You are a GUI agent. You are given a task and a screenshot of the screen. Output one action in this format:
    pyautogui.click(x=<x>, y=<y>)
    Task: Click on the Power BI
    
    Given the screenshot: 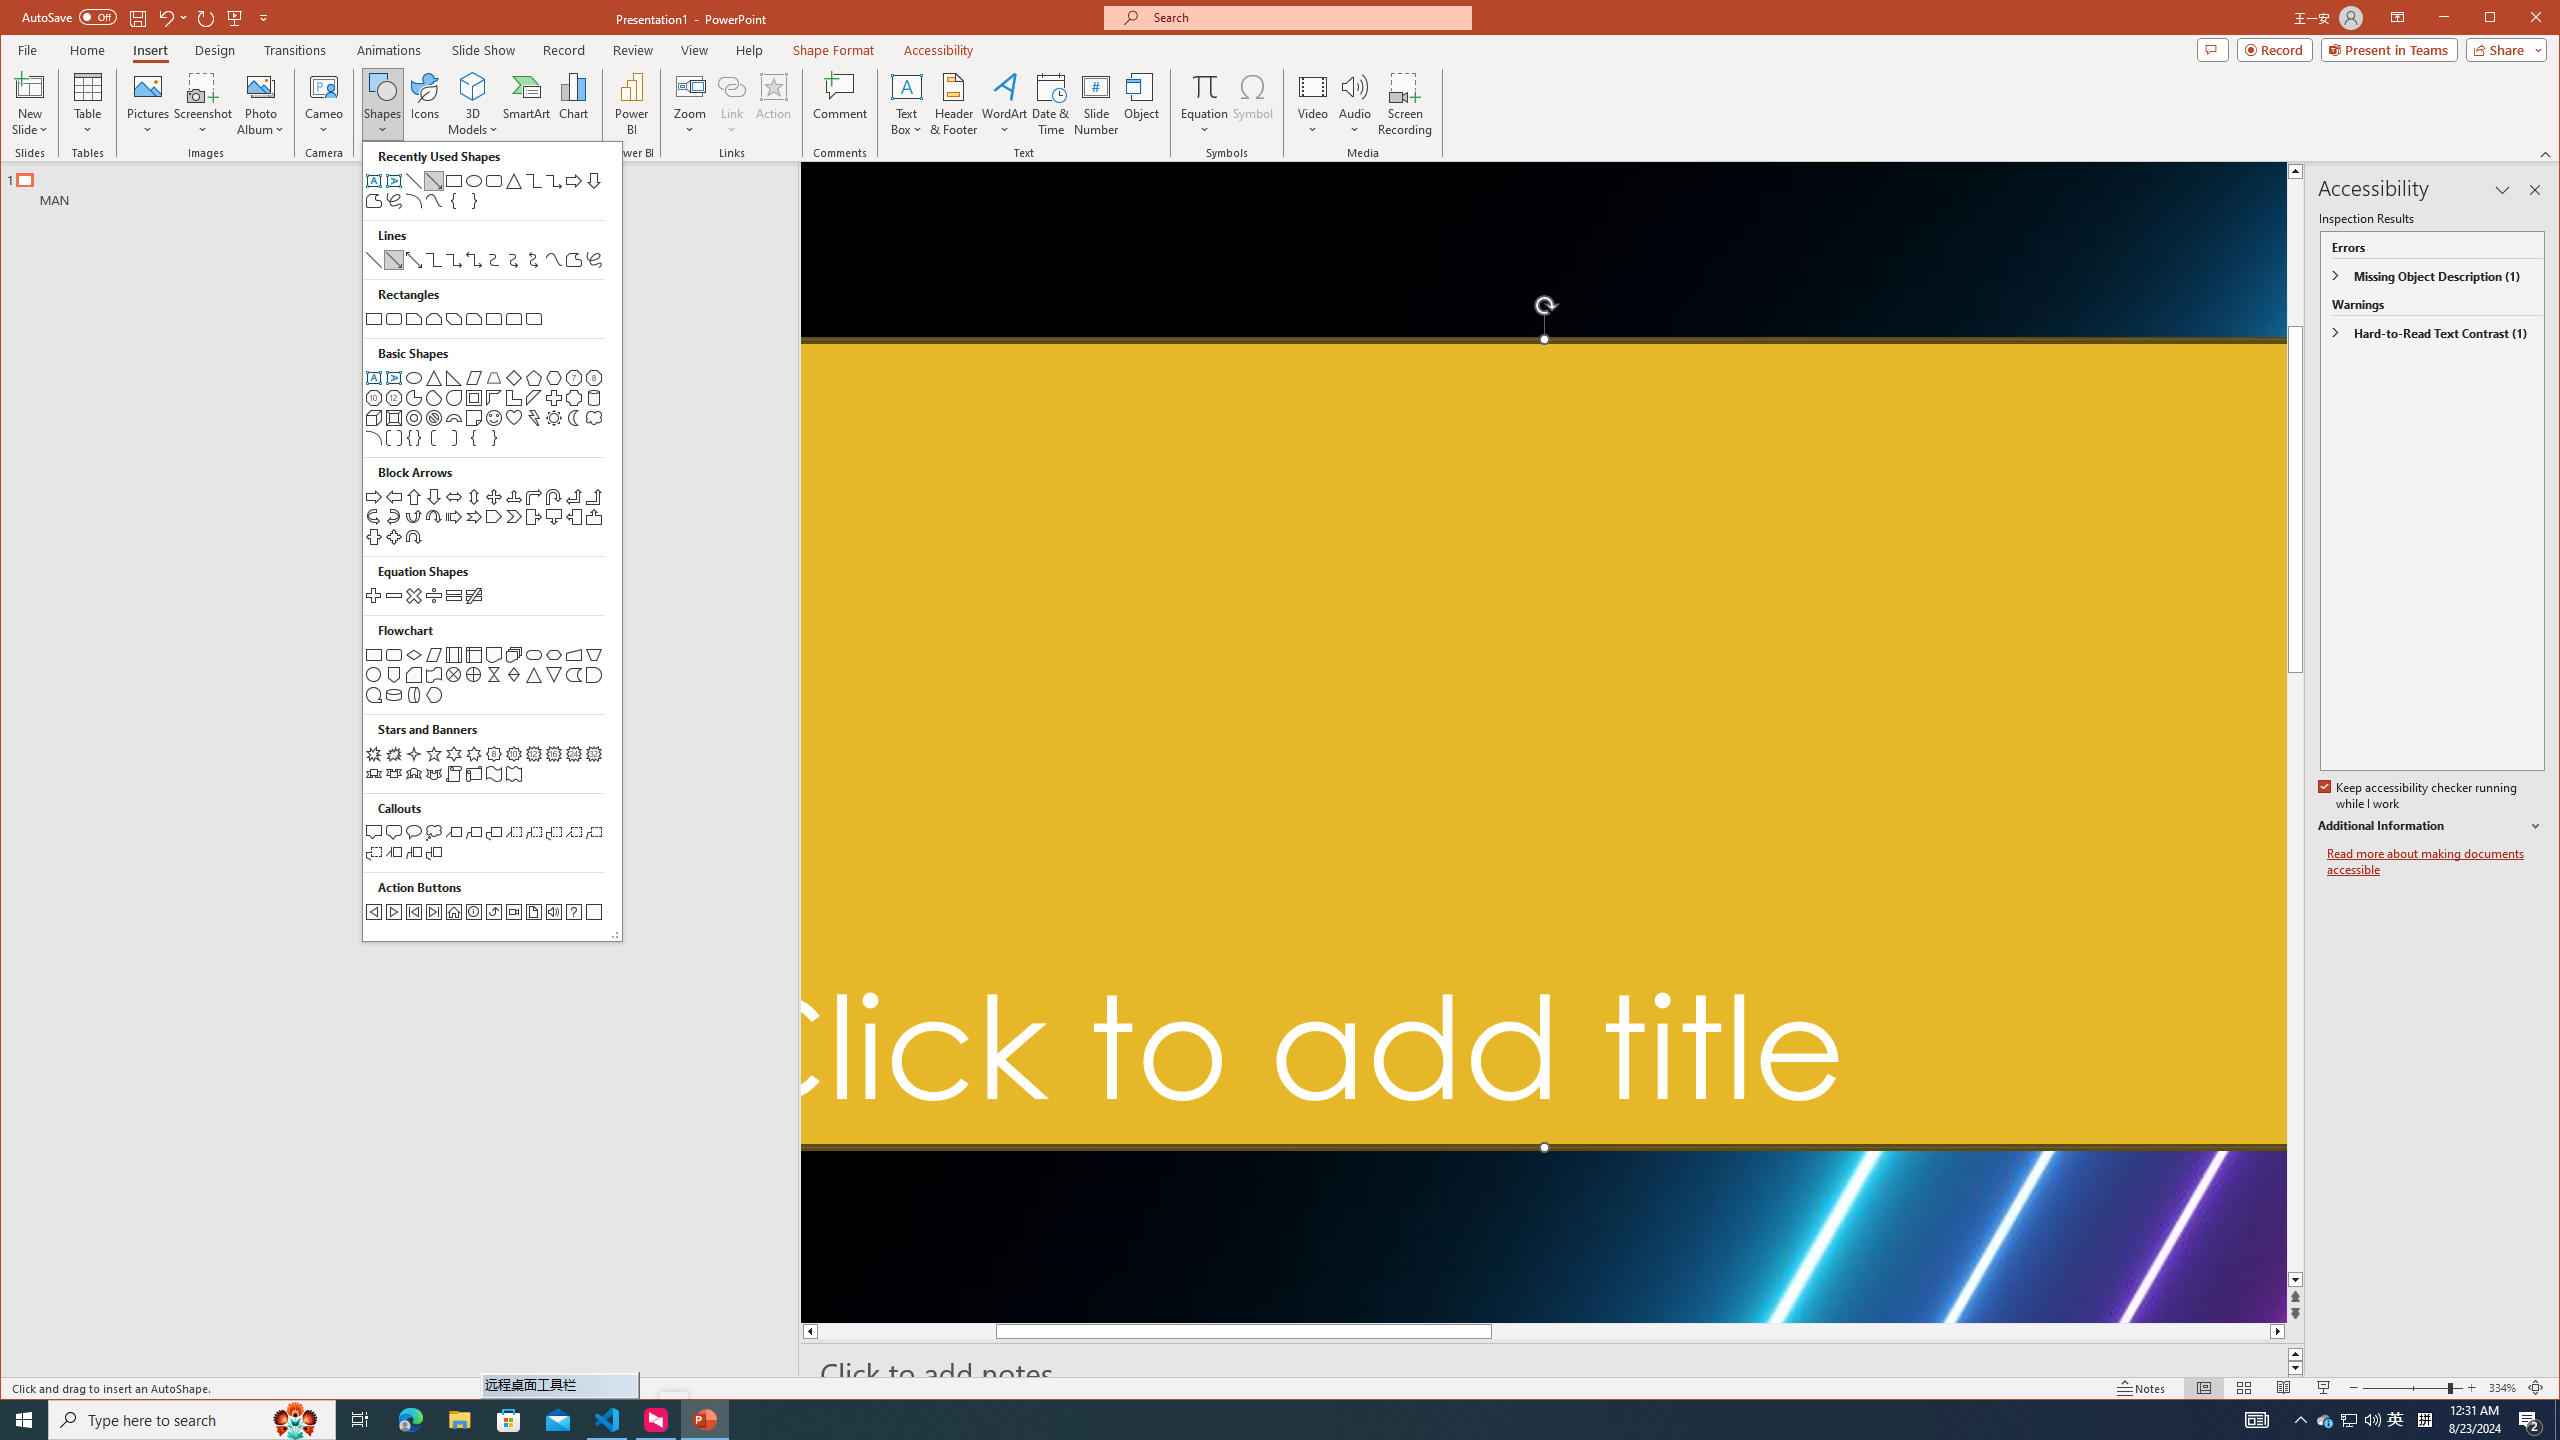 What is the action you would take?
    pyautogui.click(x=632, y=104)
    